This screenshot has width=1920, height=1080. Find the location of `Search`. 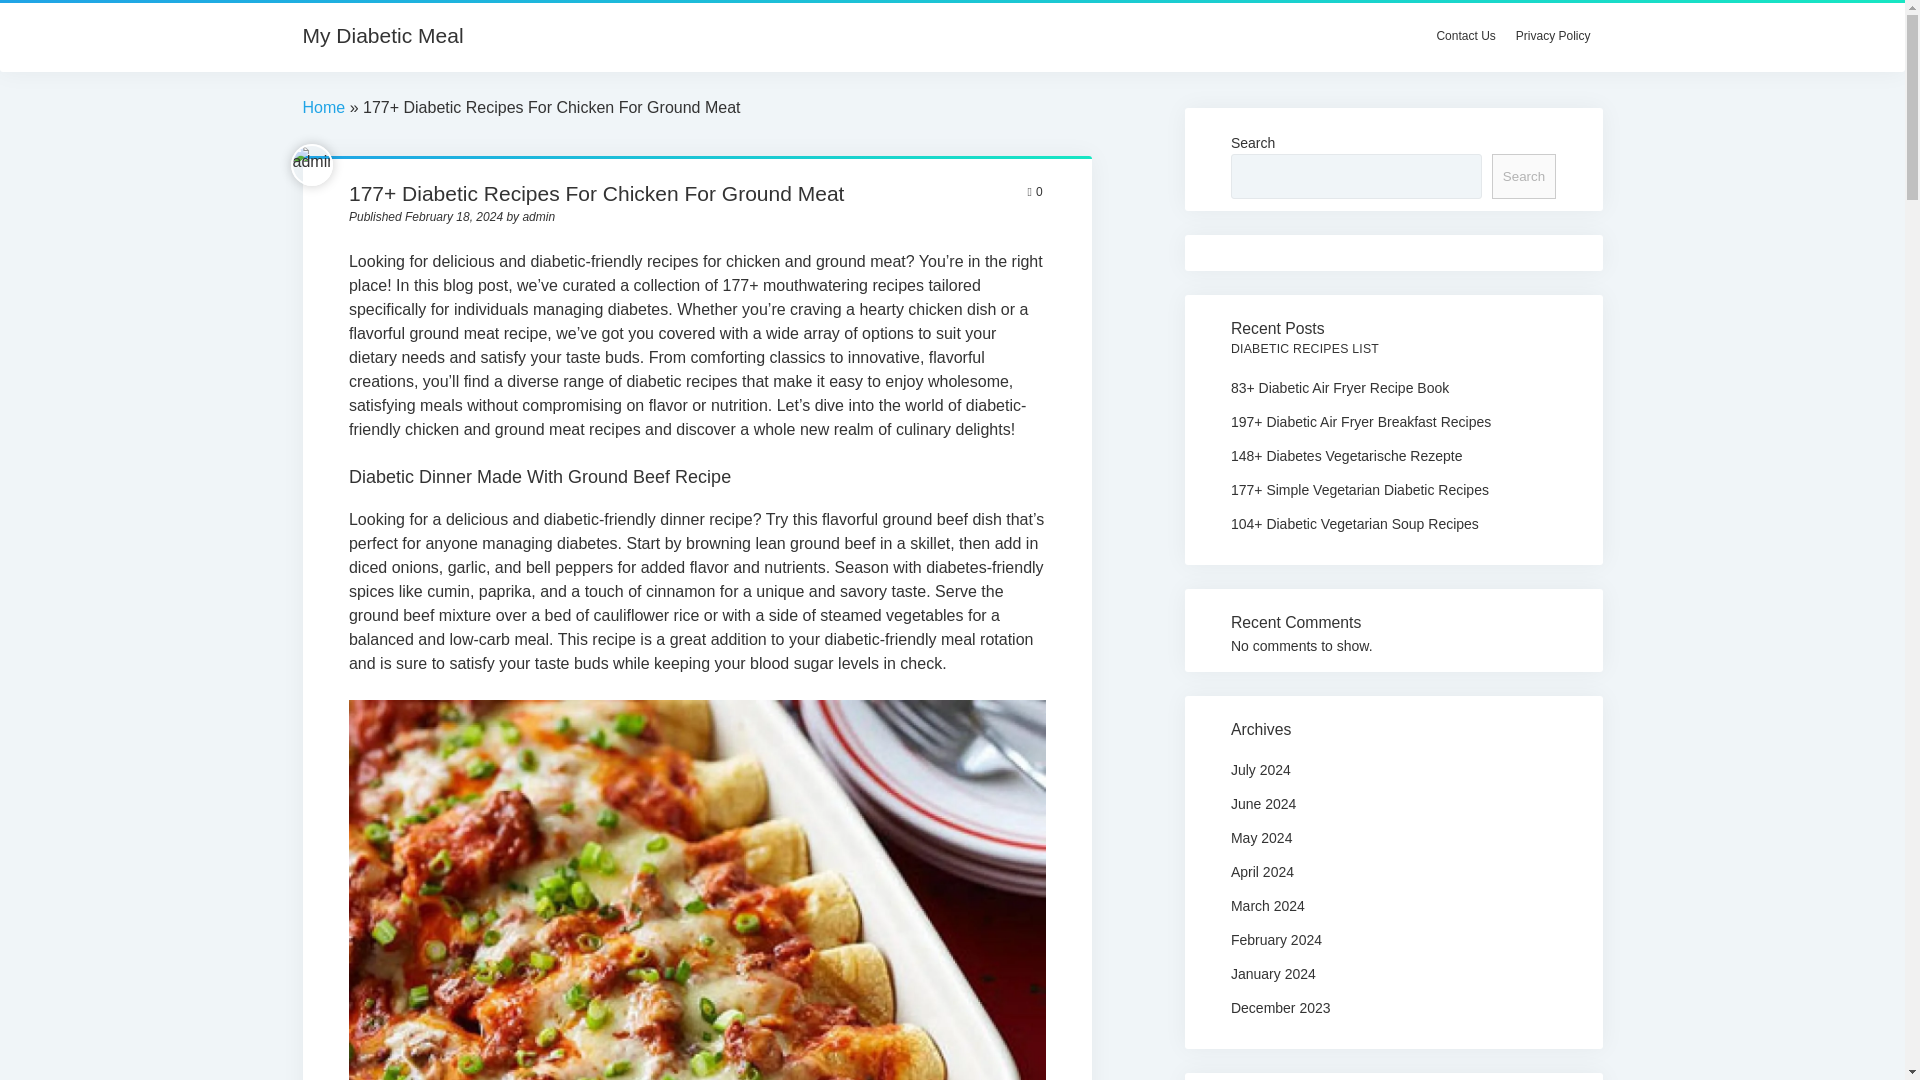

Search is located at coordinates (1523, 176).